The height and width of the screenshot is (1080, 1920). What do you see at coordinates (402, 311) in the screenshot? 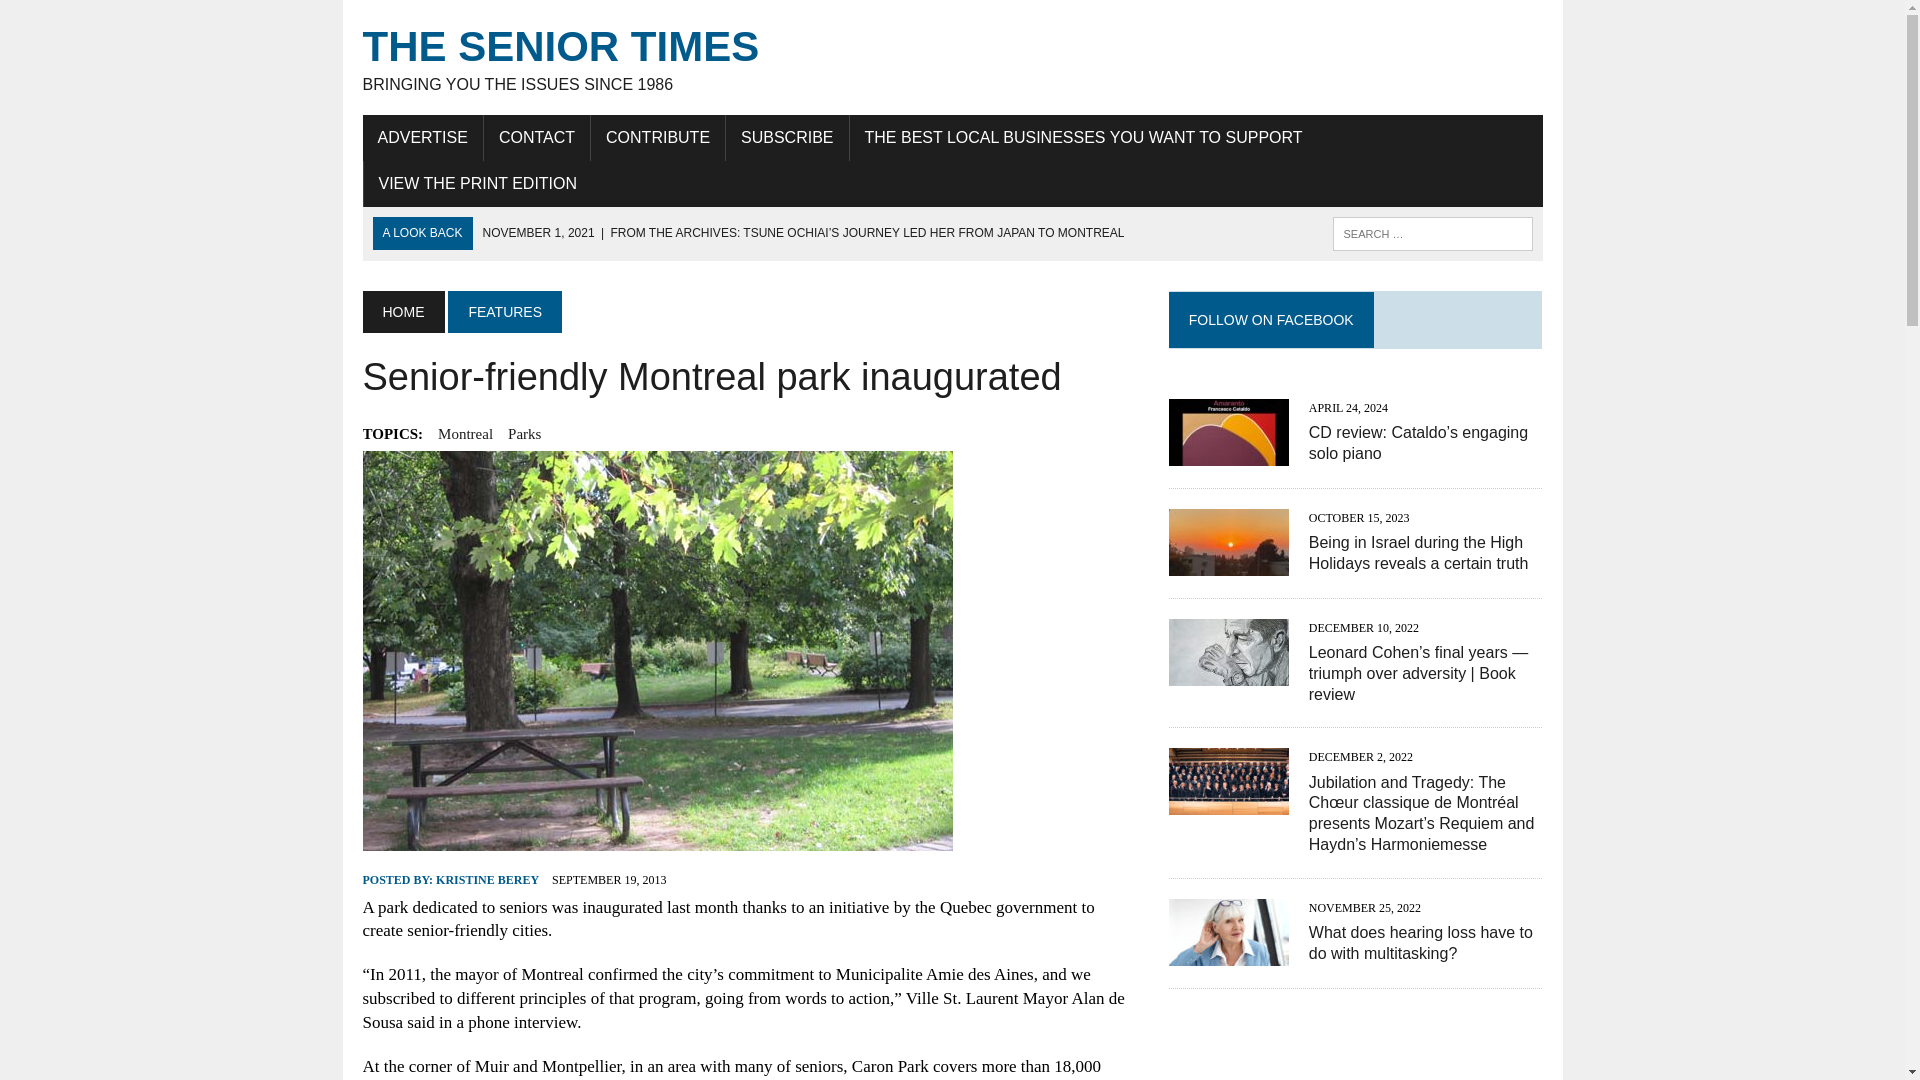
I see `HOME` at bounding box center [402, 311].